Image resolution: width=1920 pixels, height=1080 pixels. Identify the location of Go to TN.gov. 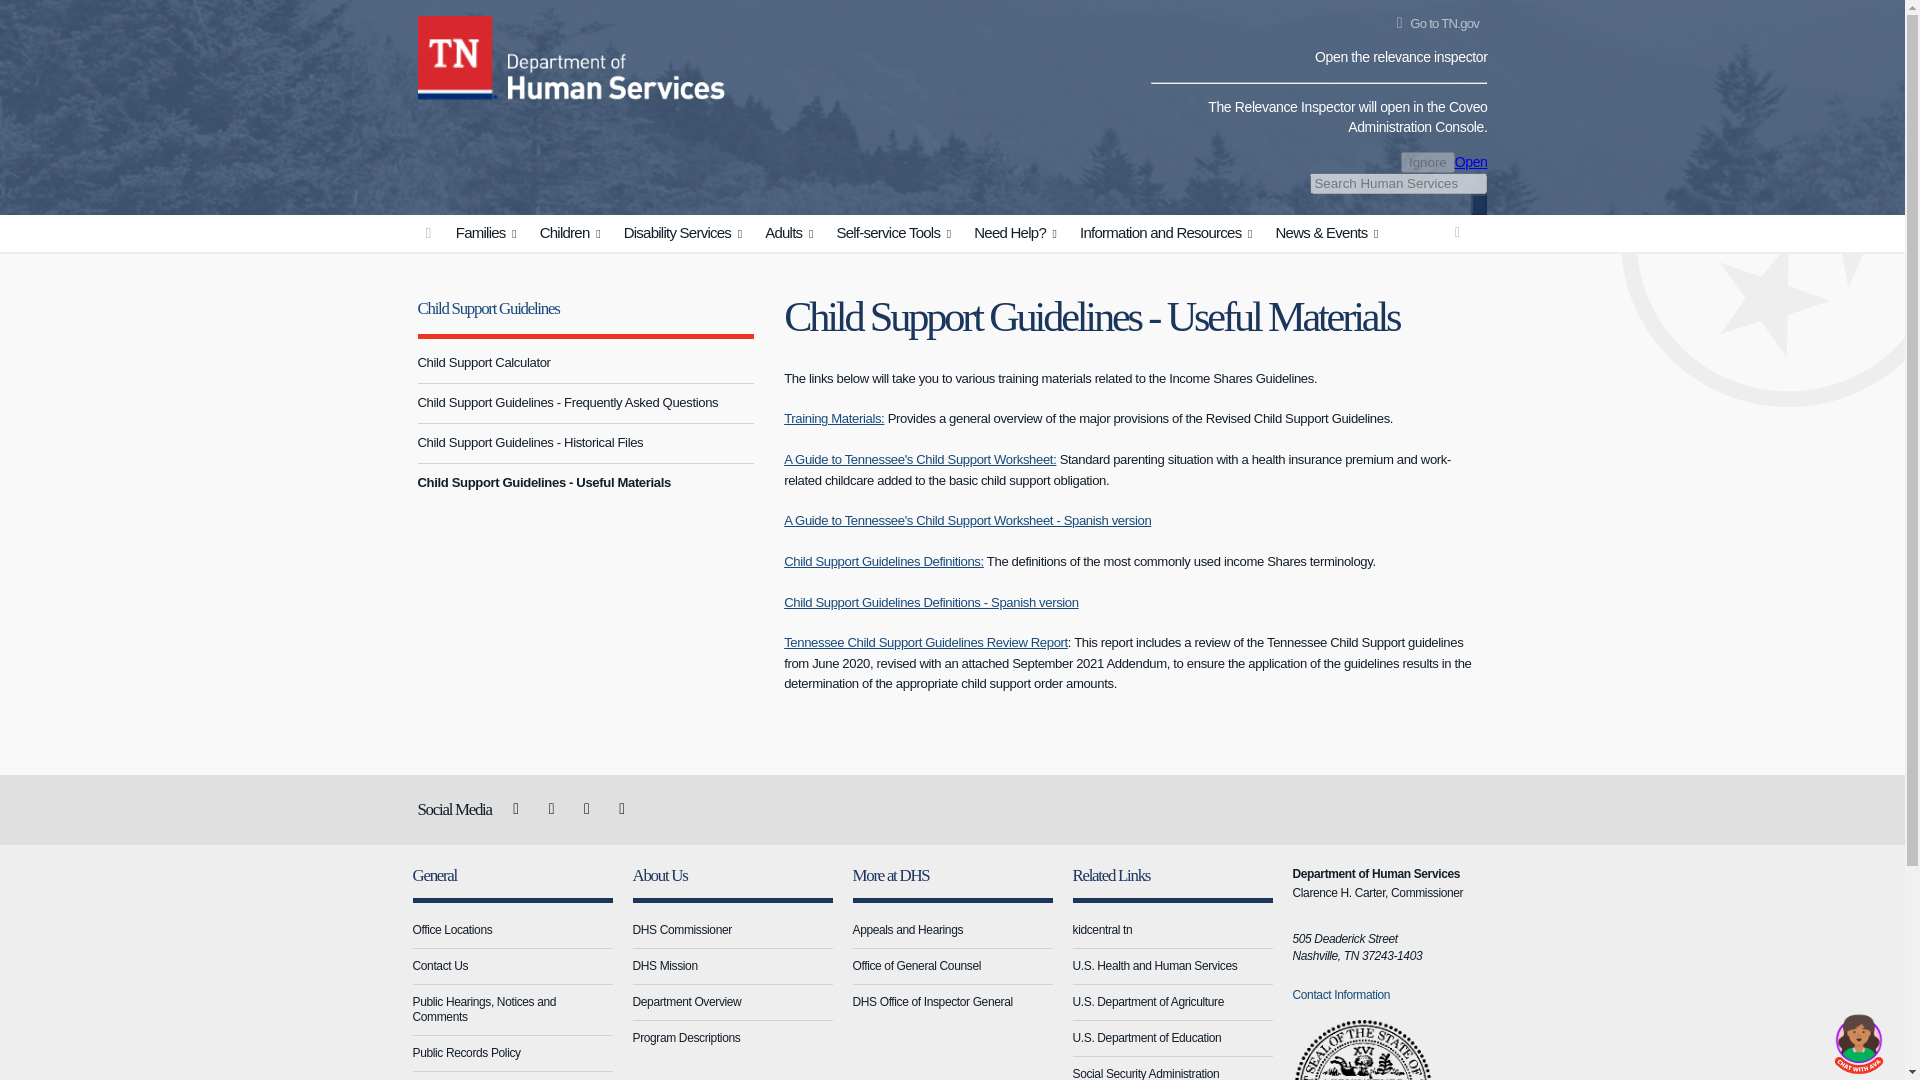
(1433, 24).